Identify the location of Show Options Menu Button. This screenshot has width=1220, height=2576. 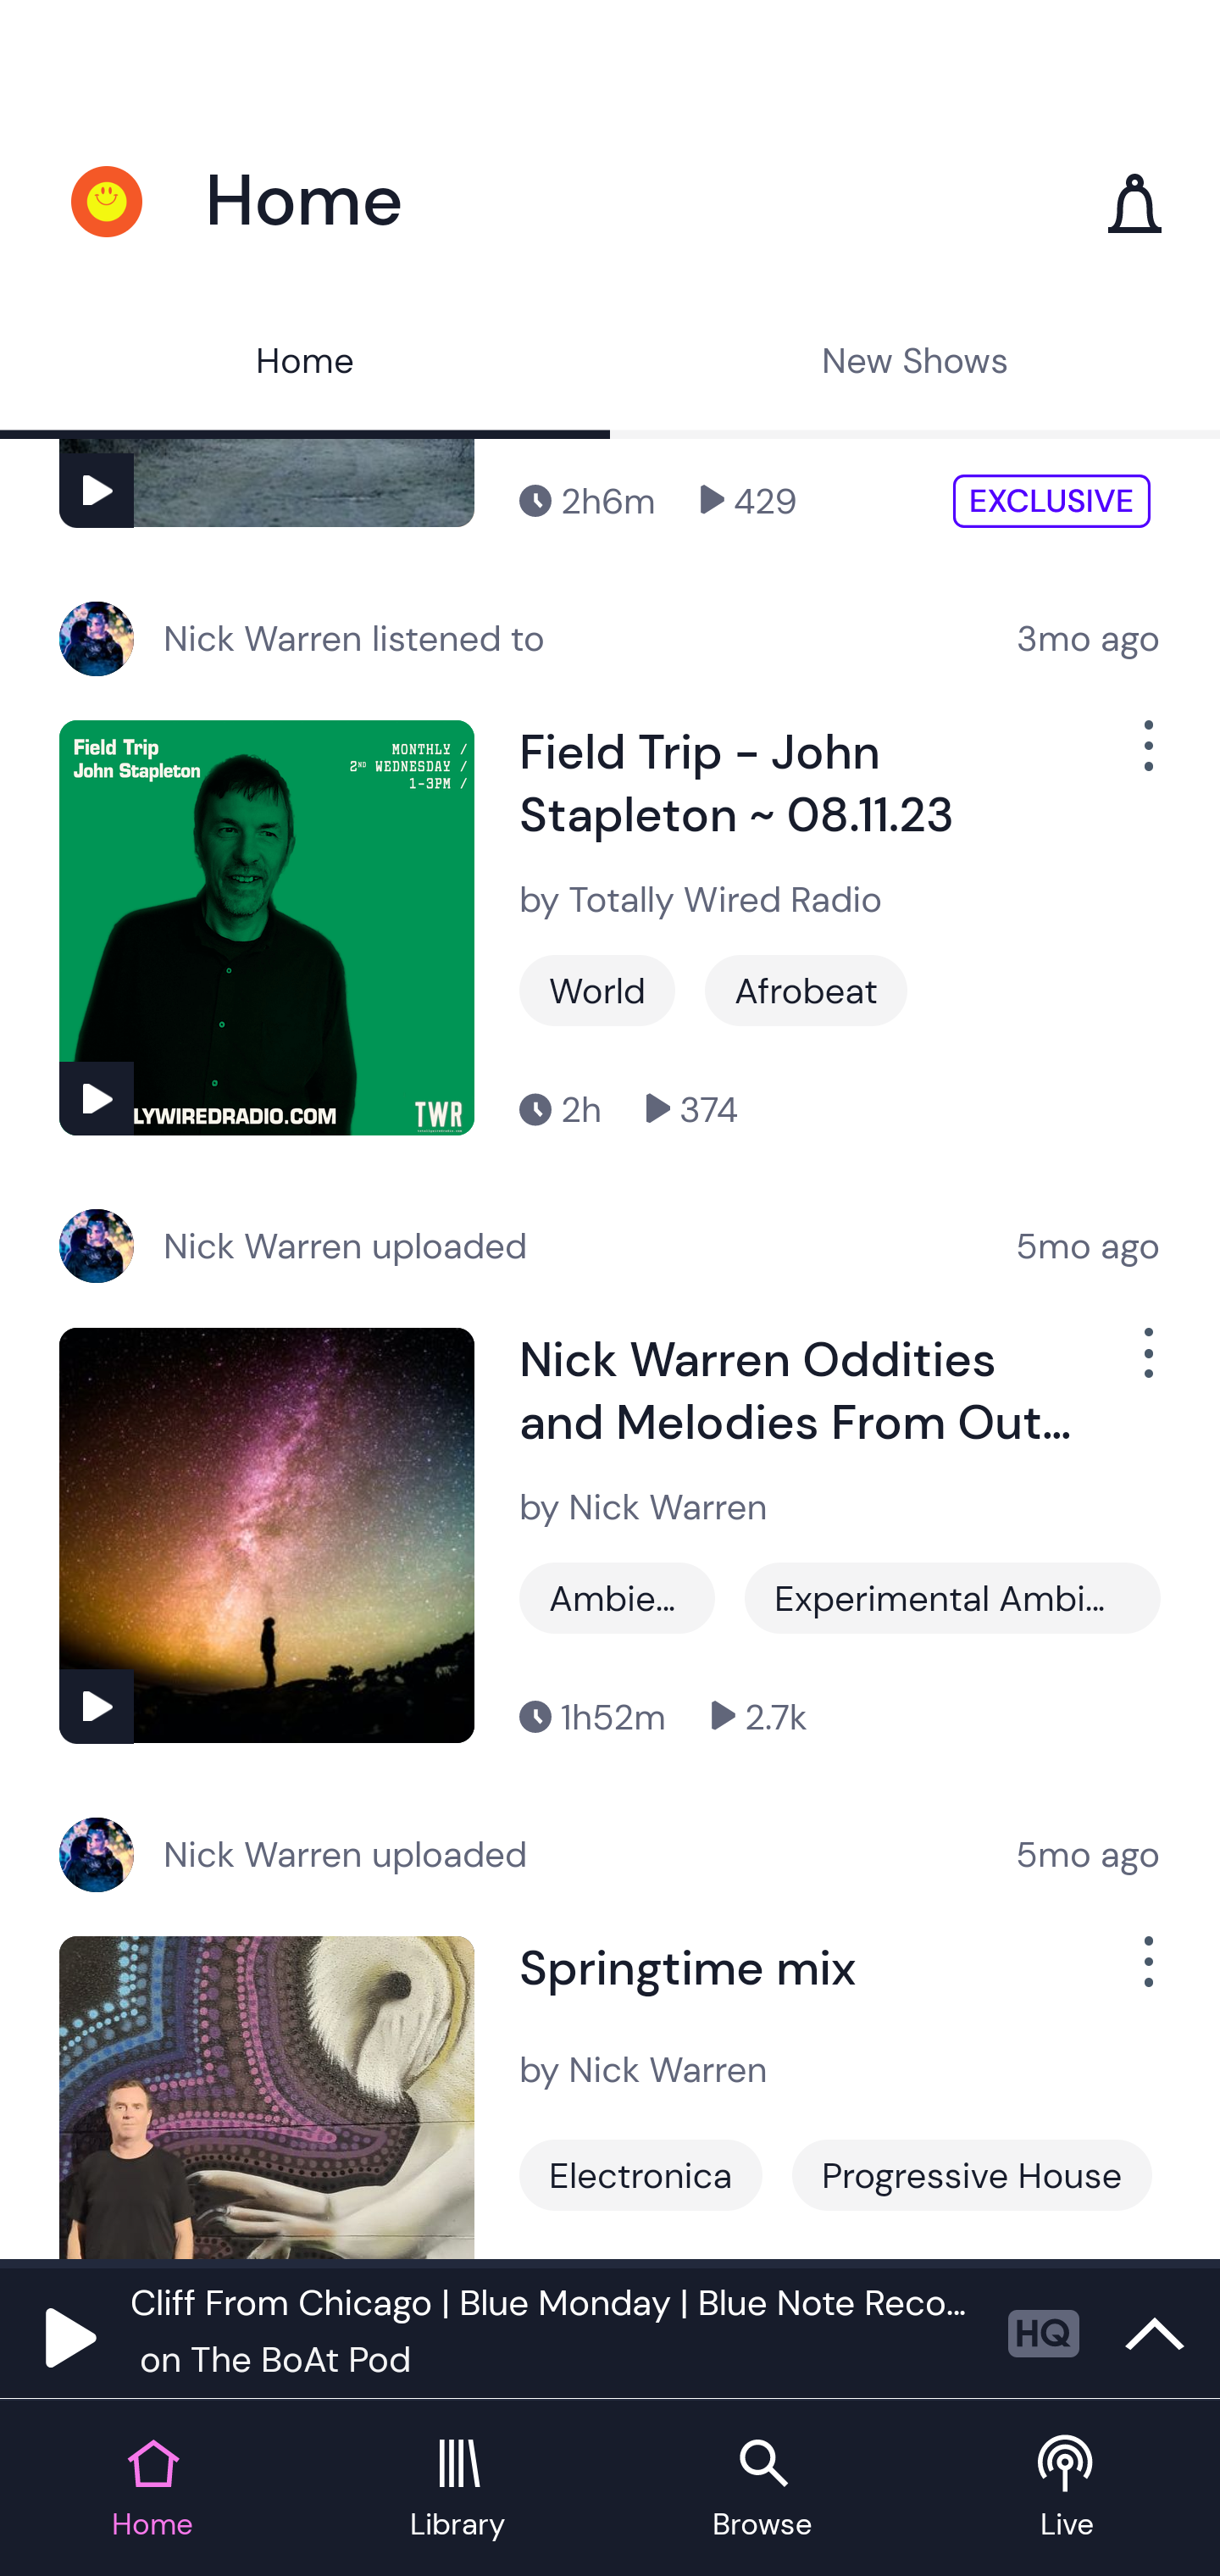
(1145, 1364).